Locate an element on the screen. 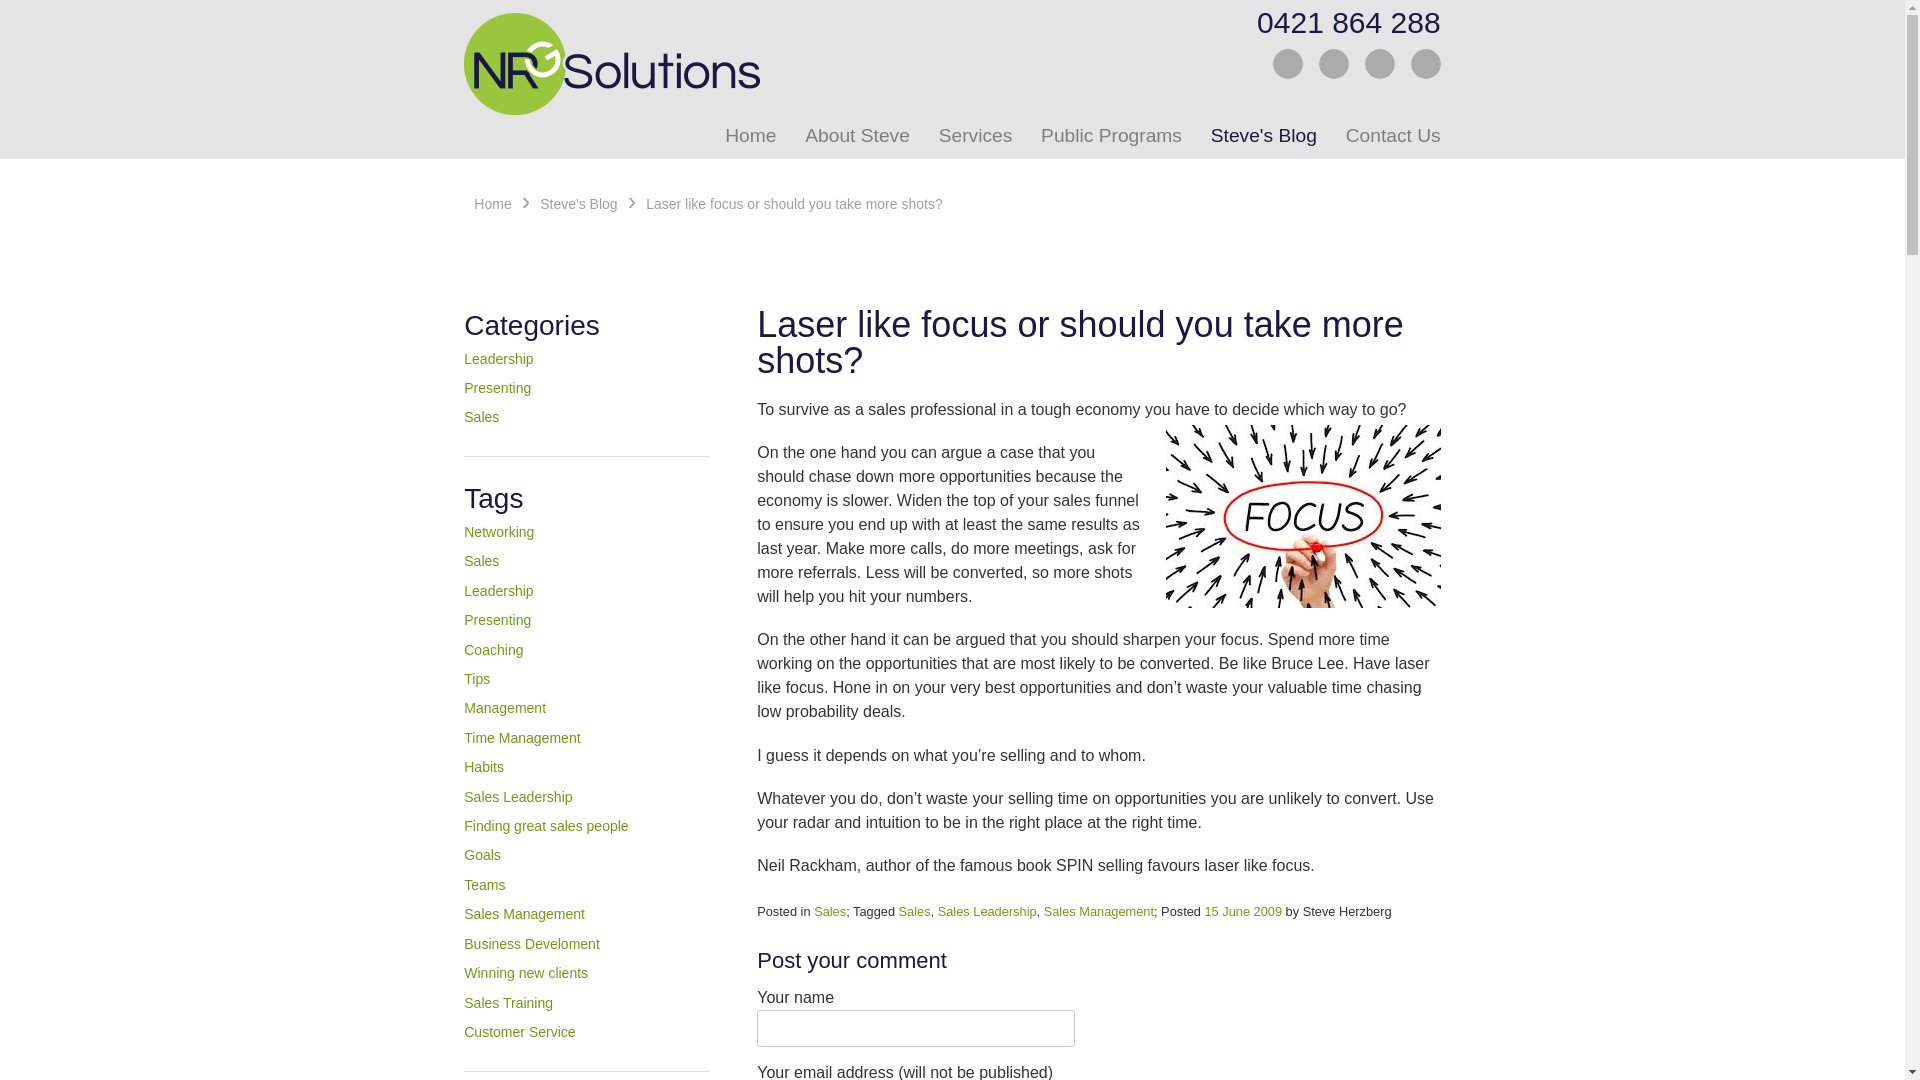 This screenshot has height=1080, width=1920. Steve's Blog is located at coordinates (578, 204).